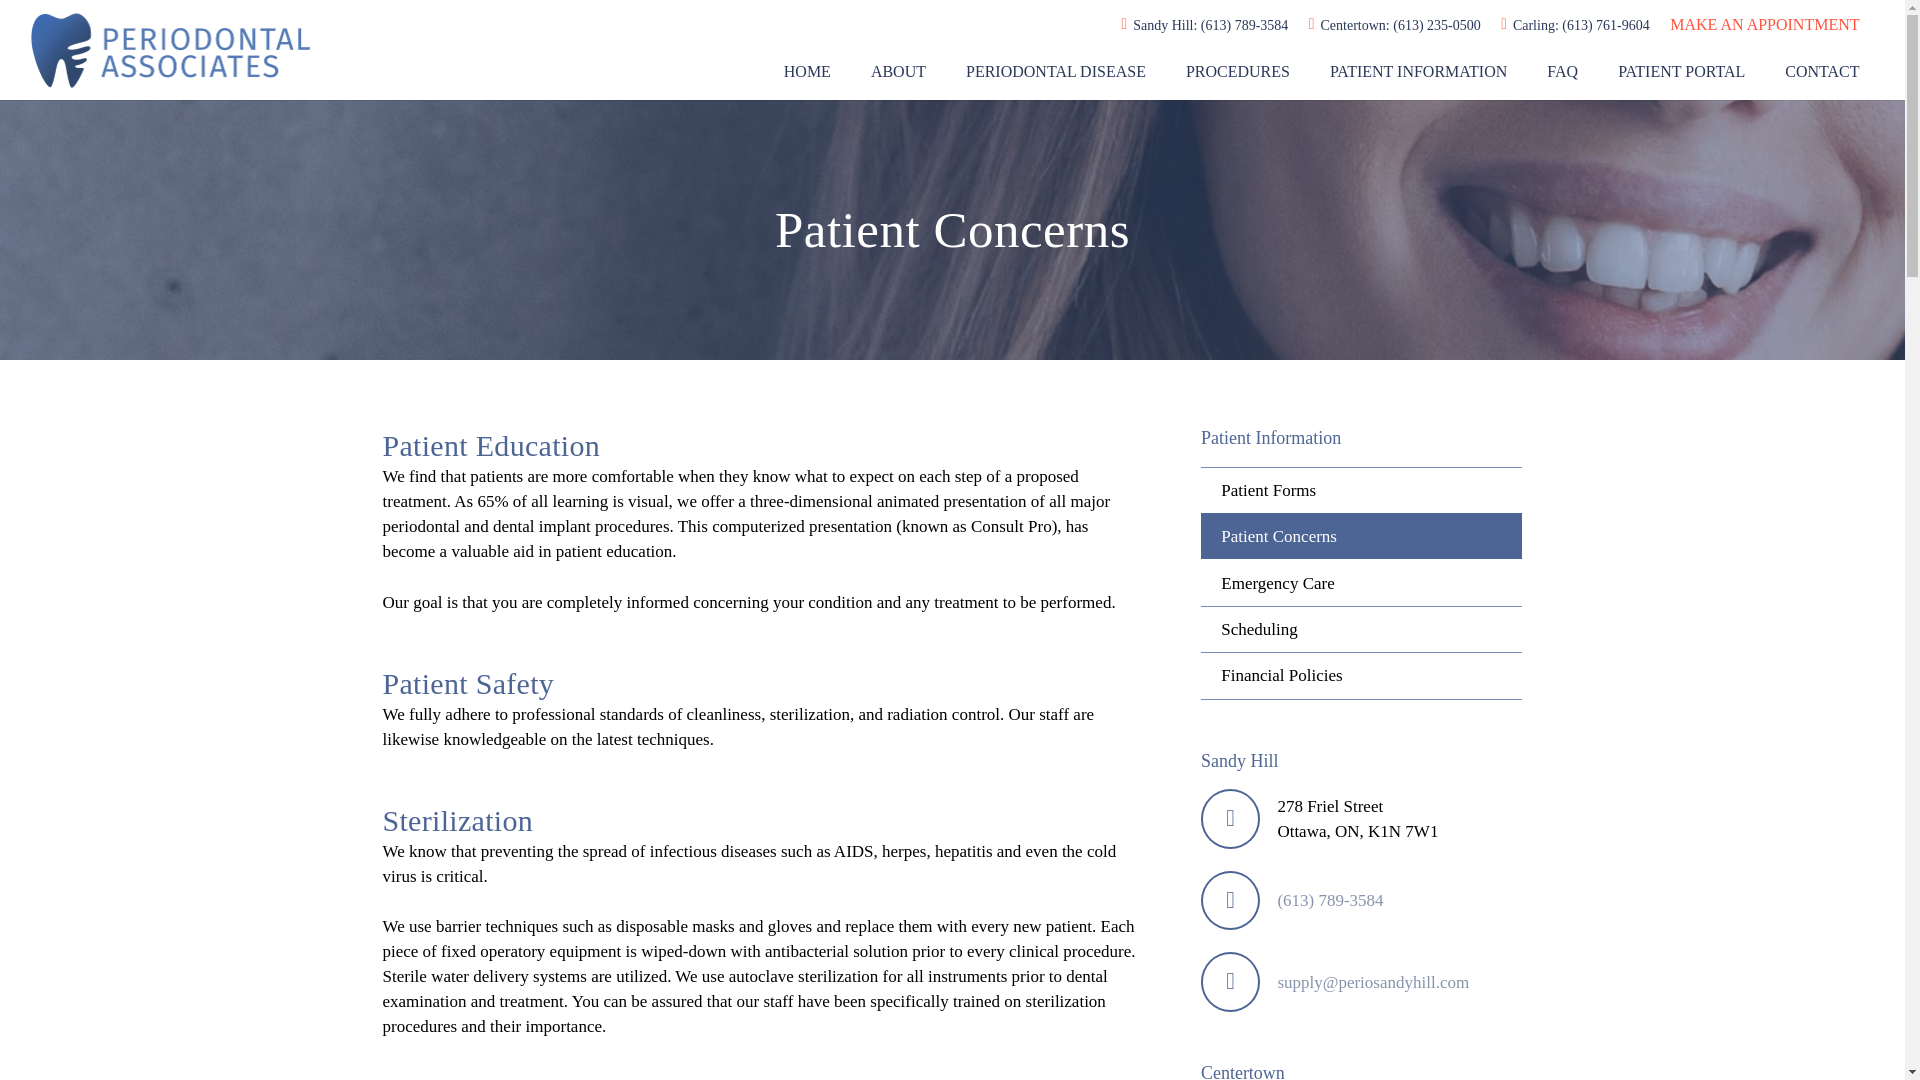 The image size is (1920, 1080). What do you see at coordinates (898, 72) in the screenshot?
I see `ABOUT` at bounding box center [898, 72].